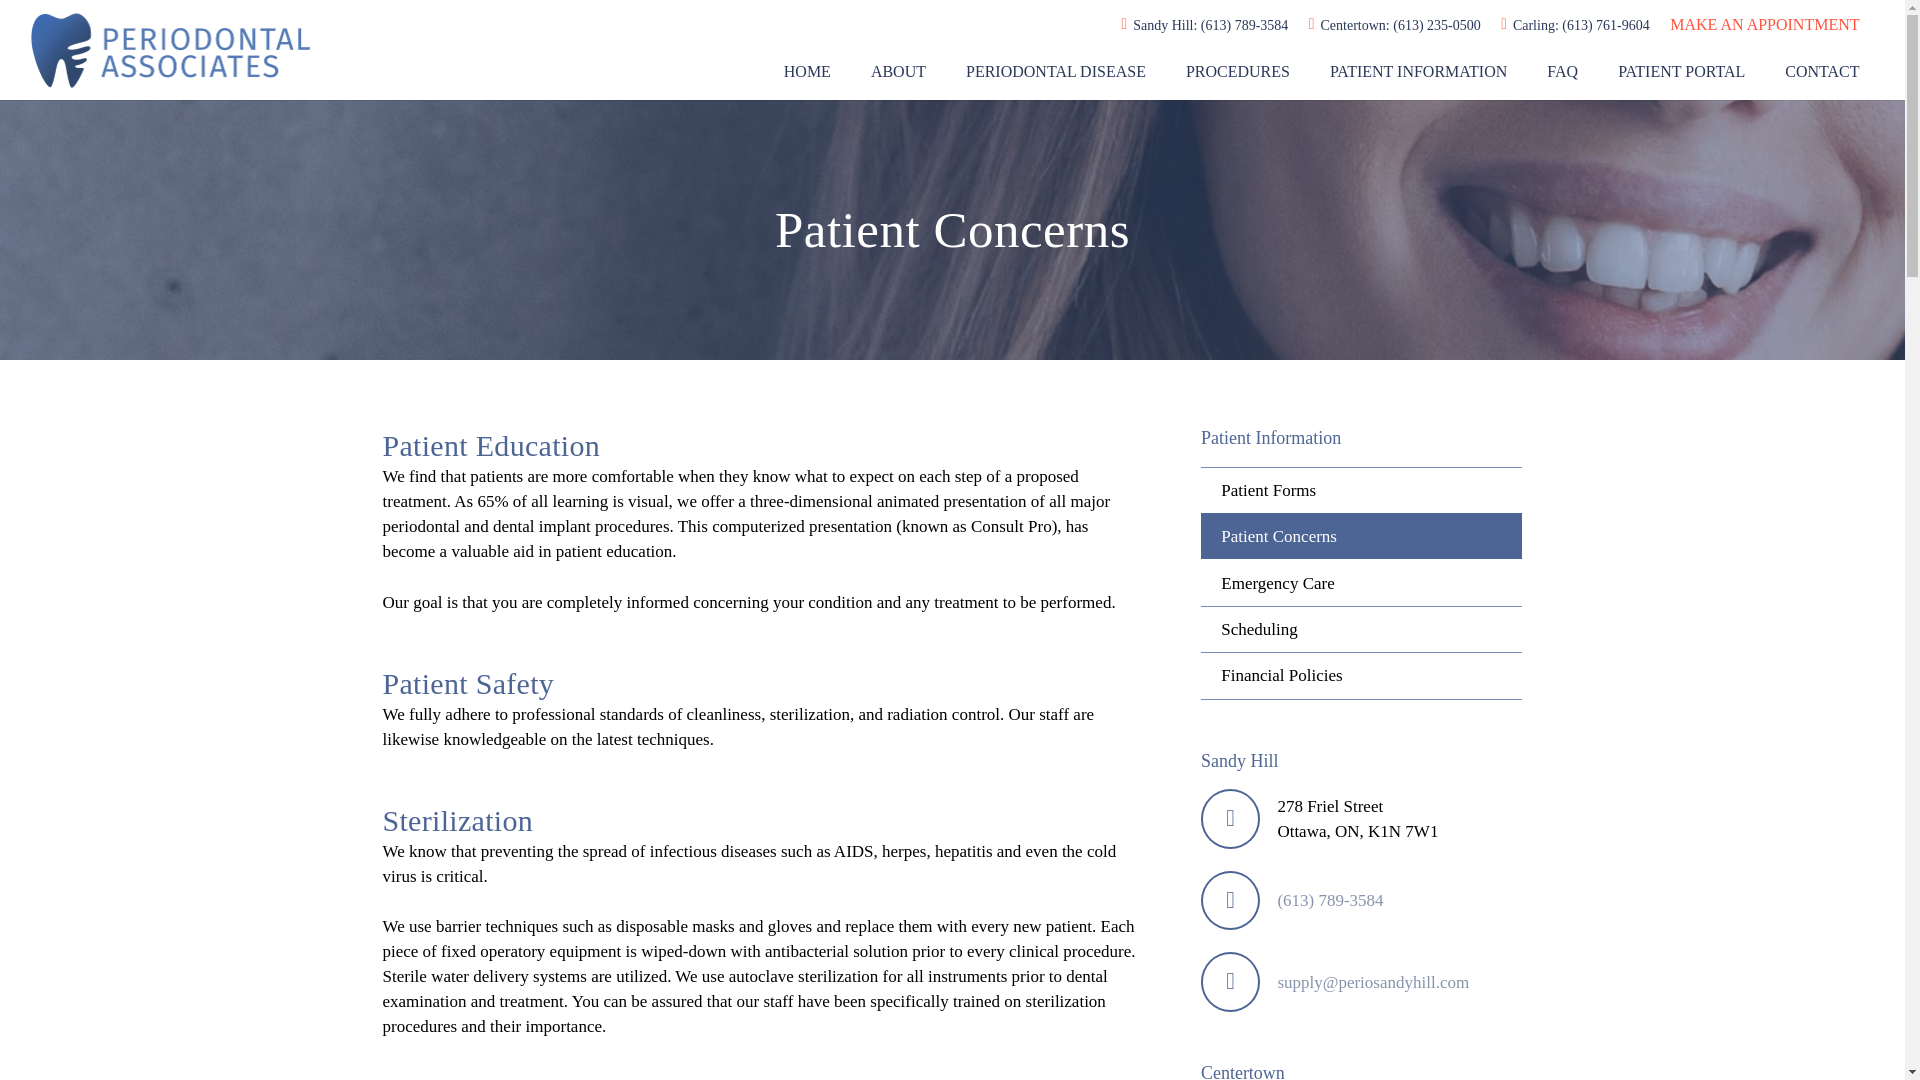 The image size is (1920, 1080). What do you see at coordinates (898, 72) in the screenshot?
I see `ABOUT` at bounding box center [898, 72].